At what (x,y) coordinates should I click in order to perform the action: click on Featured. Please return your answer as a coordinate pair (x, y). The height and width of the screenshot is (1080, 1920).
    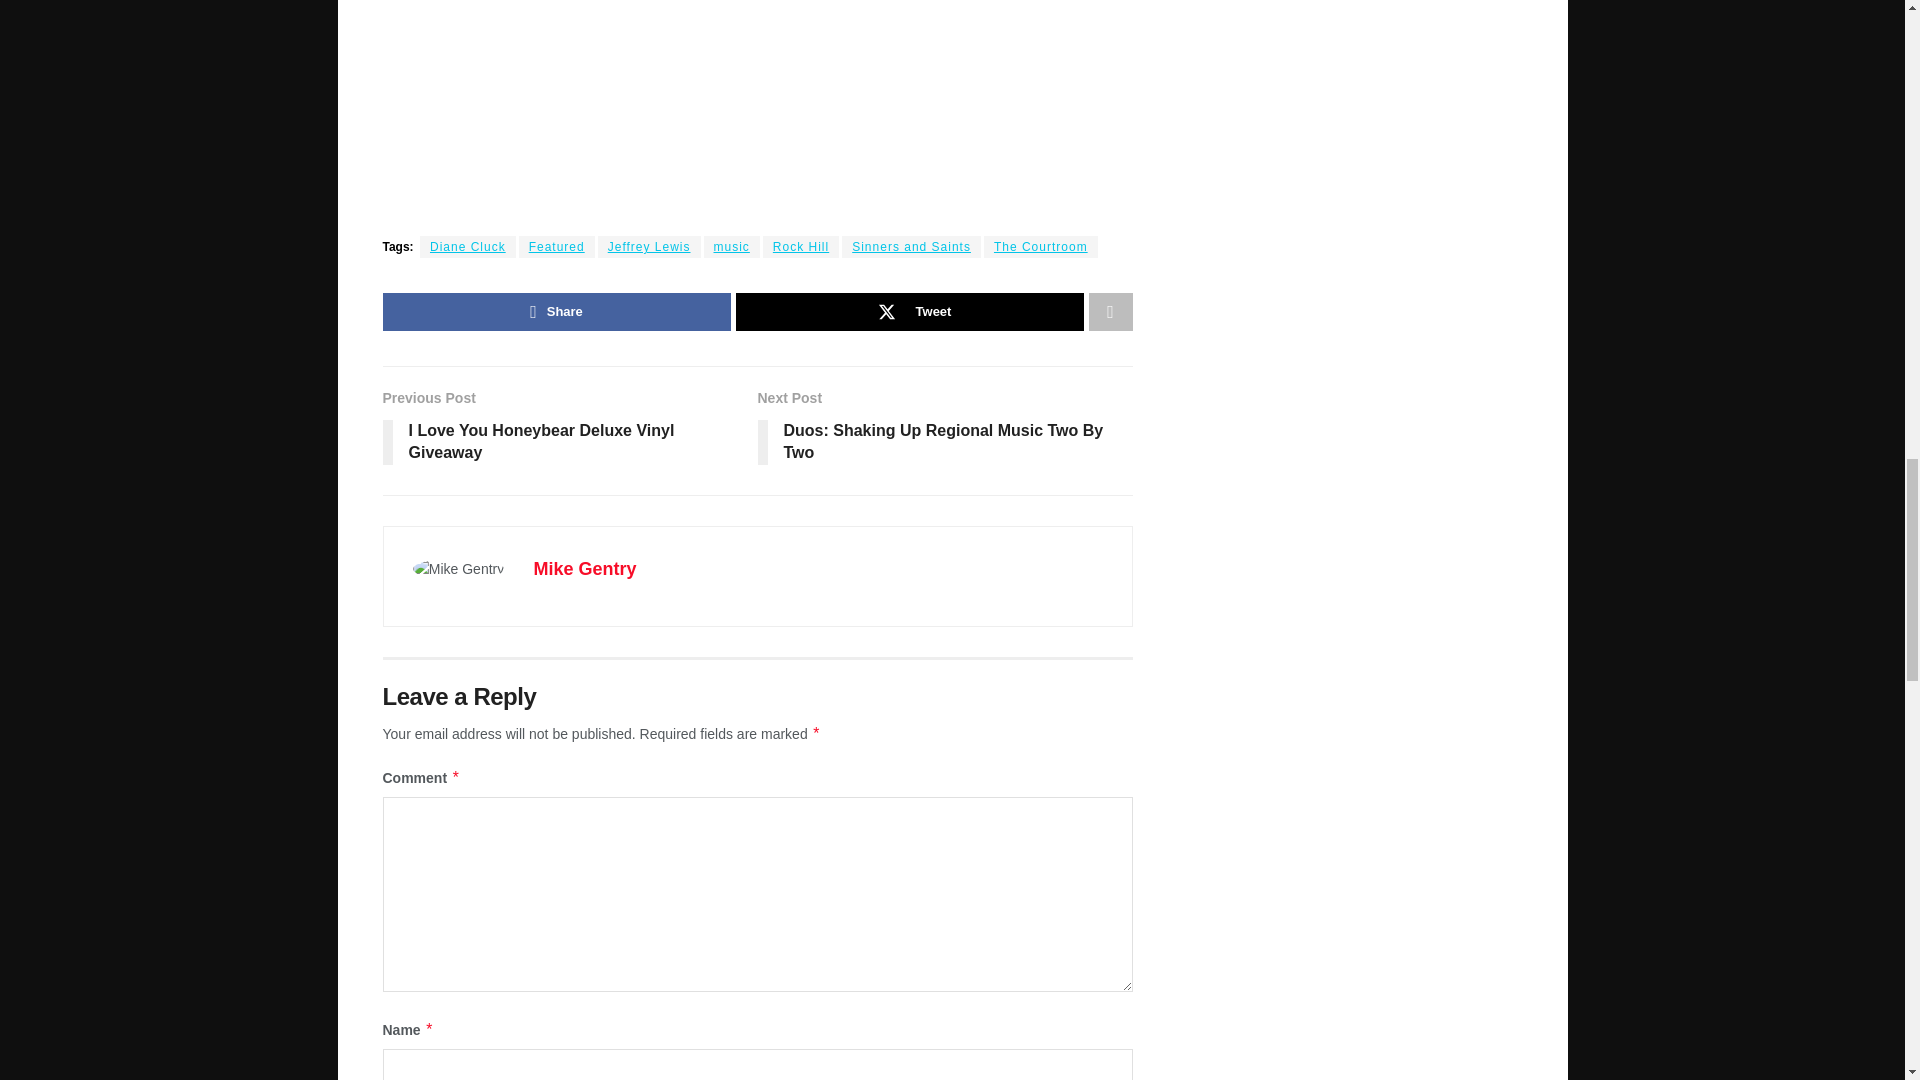
    Looking at the image, I should click on (556, 247).